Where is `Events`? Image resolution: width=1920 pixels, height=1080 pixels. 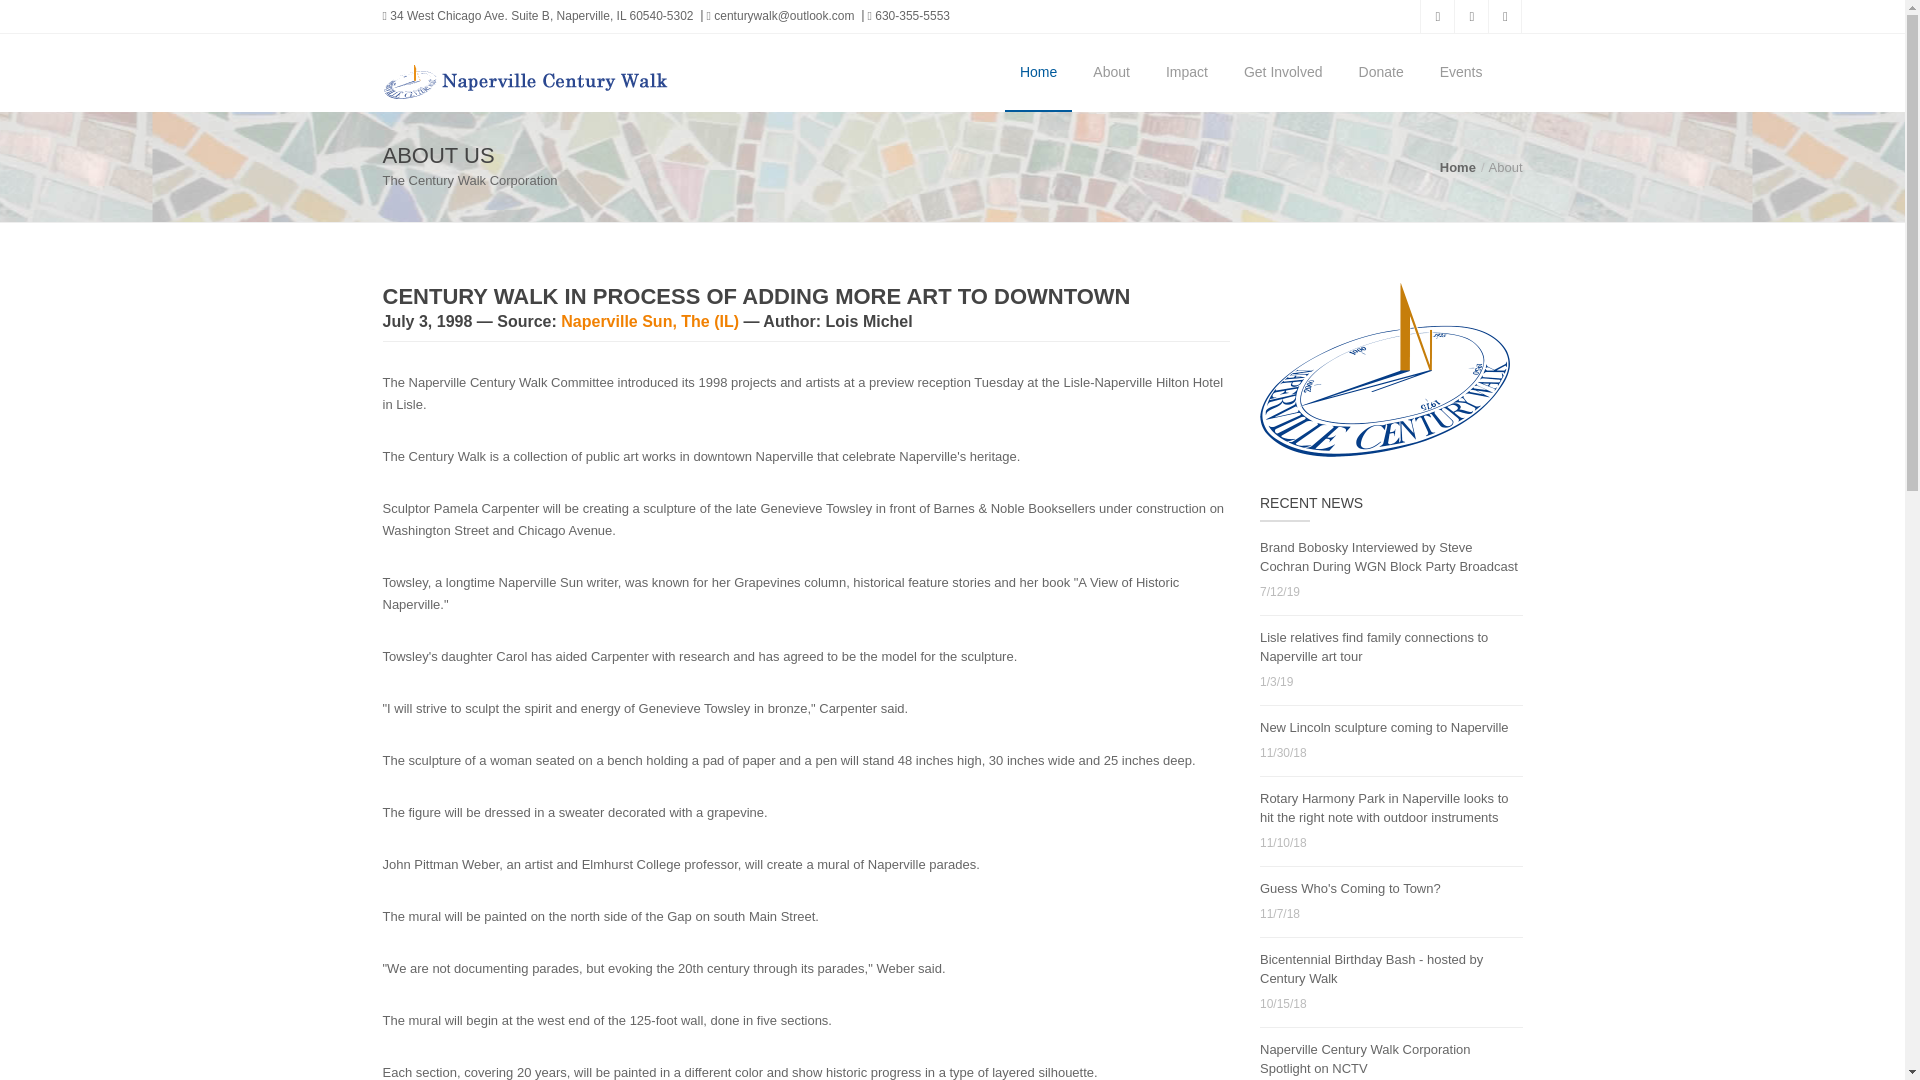 Events is located at coordinates (1460, 72).